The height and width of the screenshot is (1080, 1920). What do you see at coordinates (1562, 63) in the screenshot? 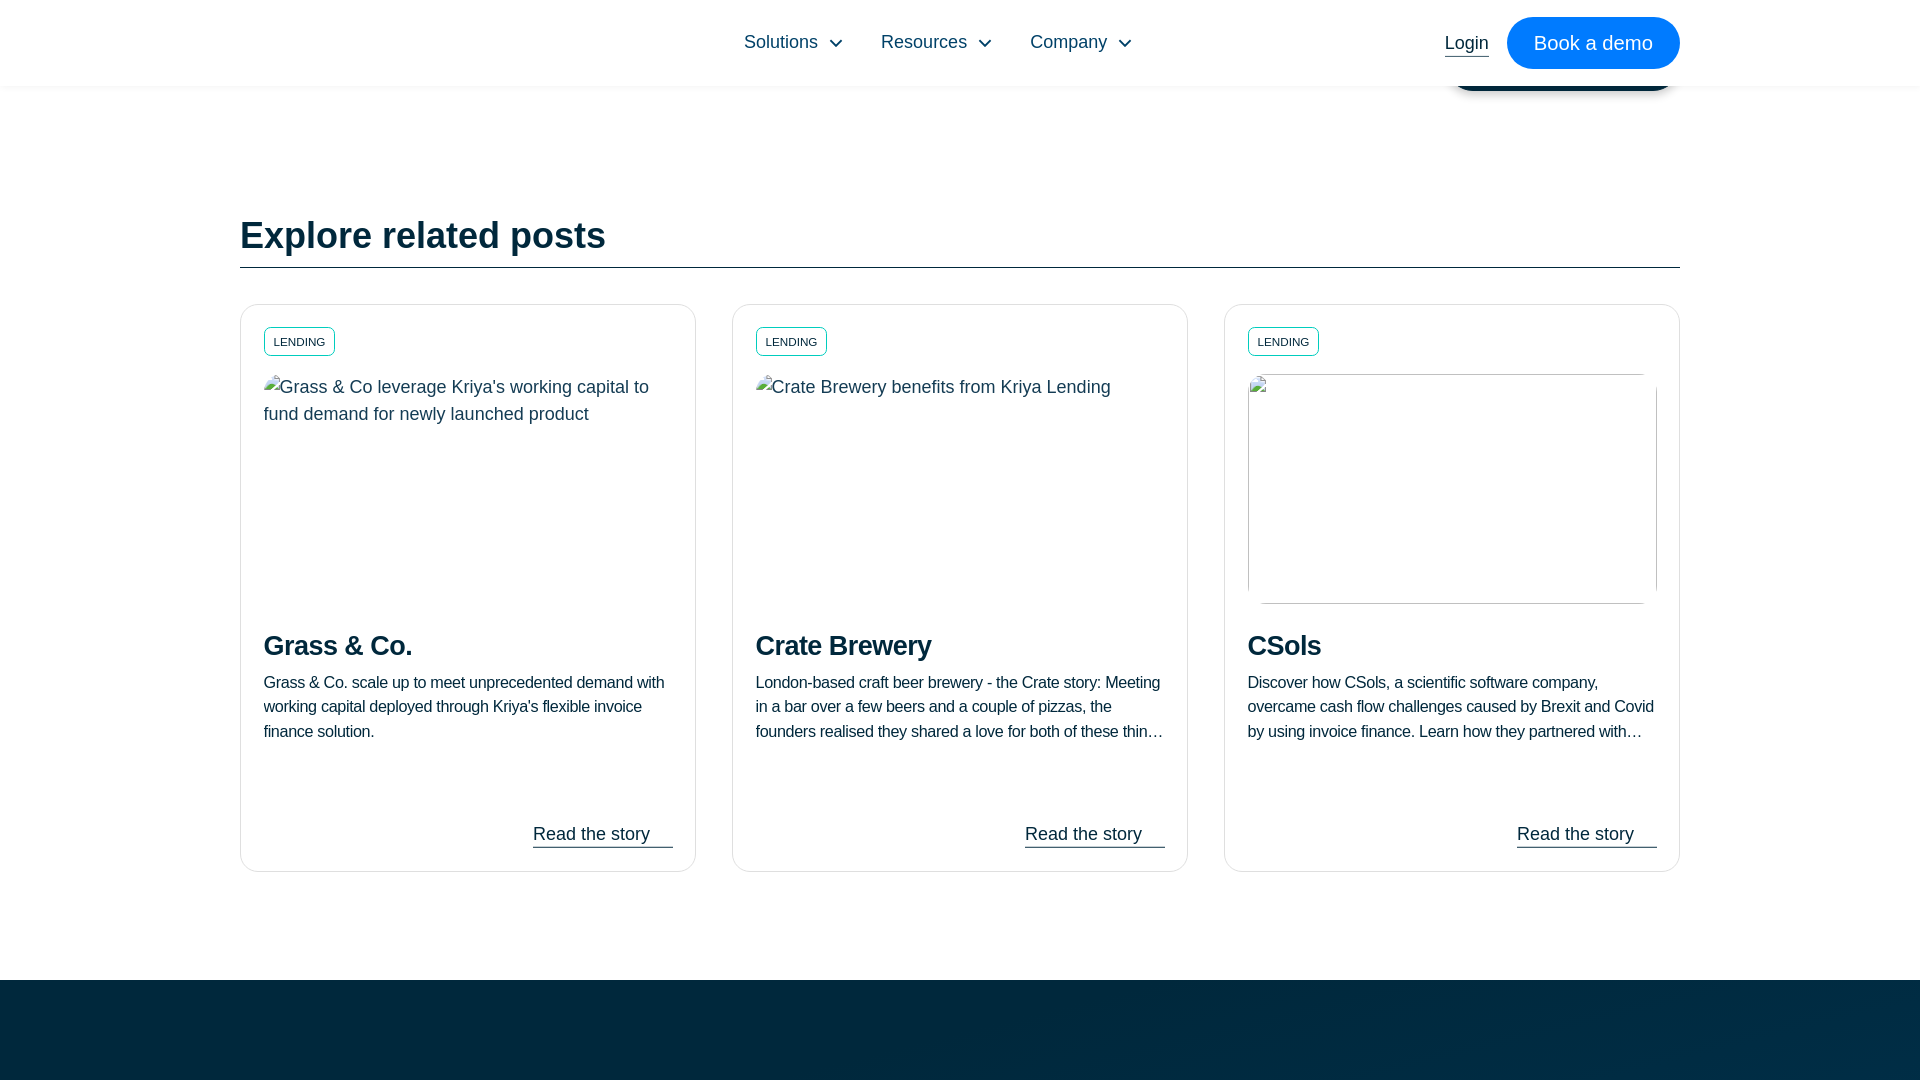
I see `Submit` at bounding box center [1562, 63].